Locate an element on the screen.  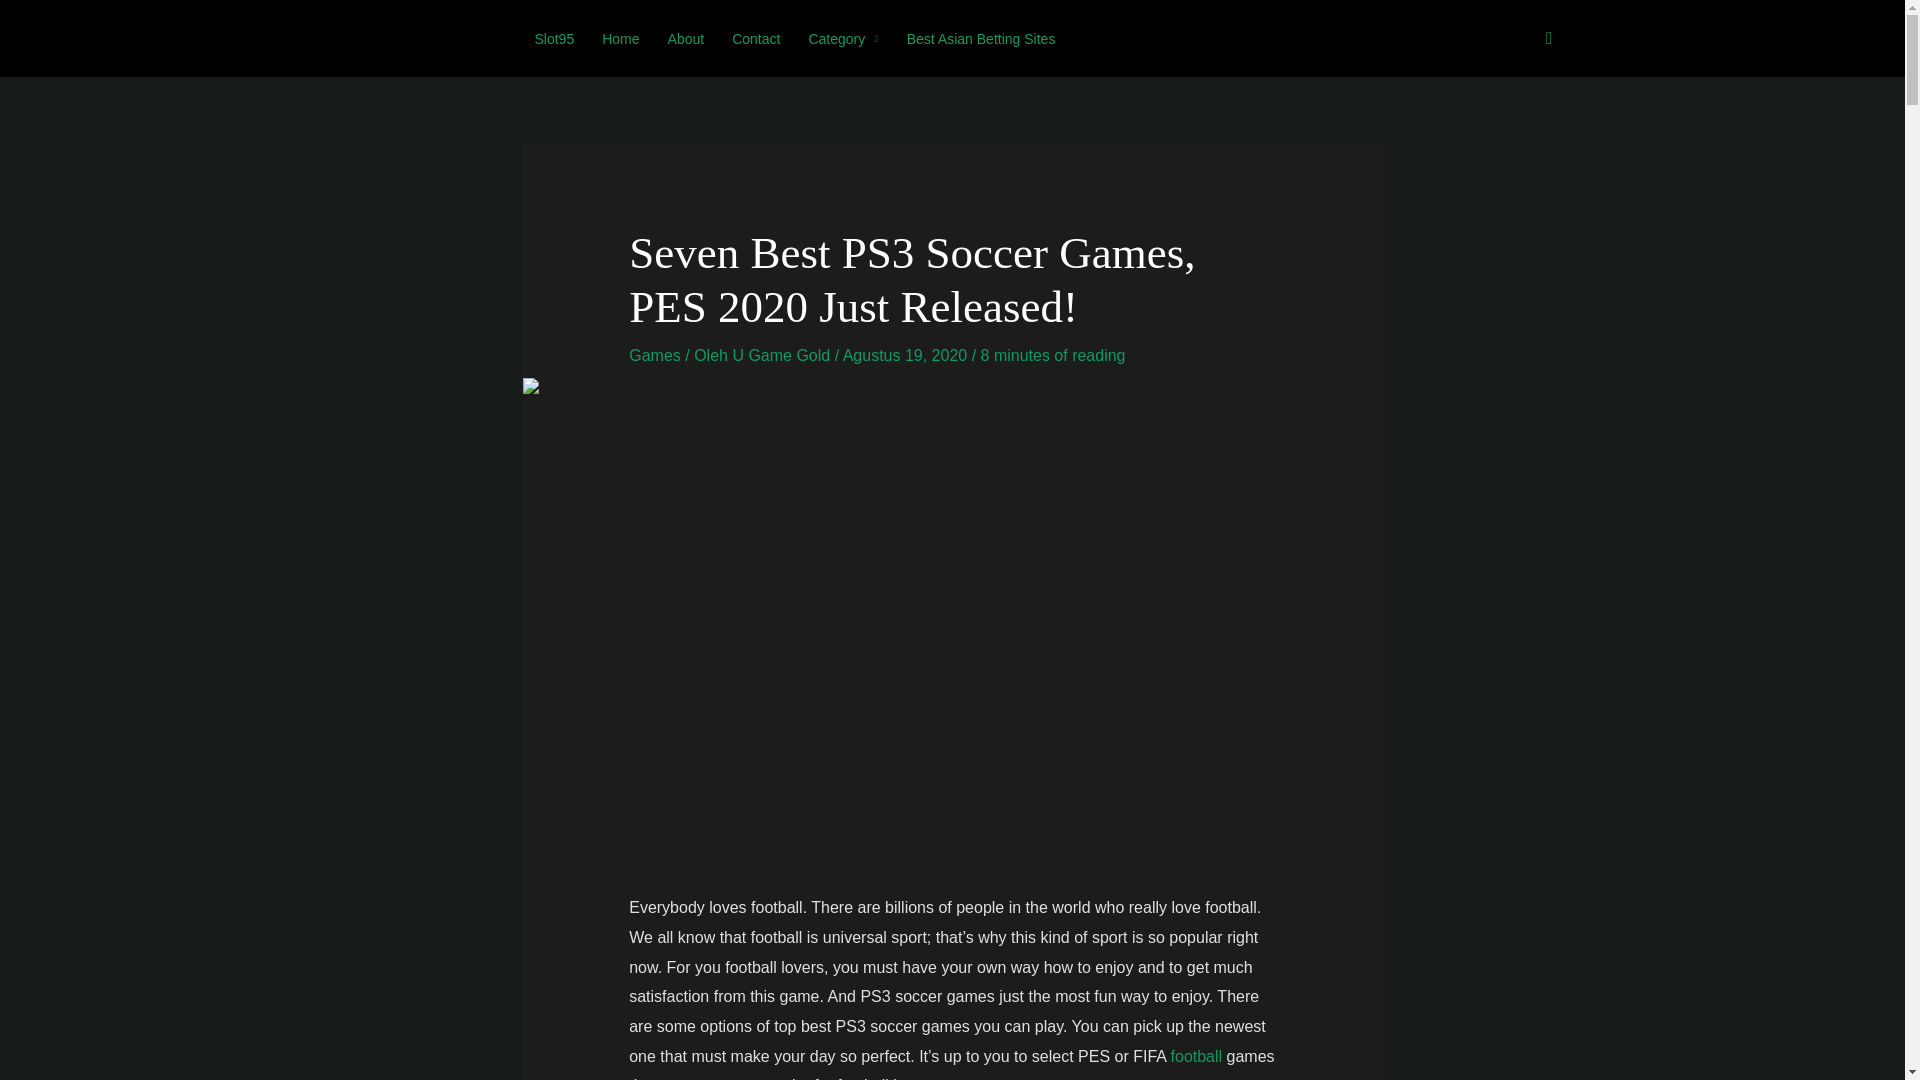
Home is located at coordinates (620, 39).